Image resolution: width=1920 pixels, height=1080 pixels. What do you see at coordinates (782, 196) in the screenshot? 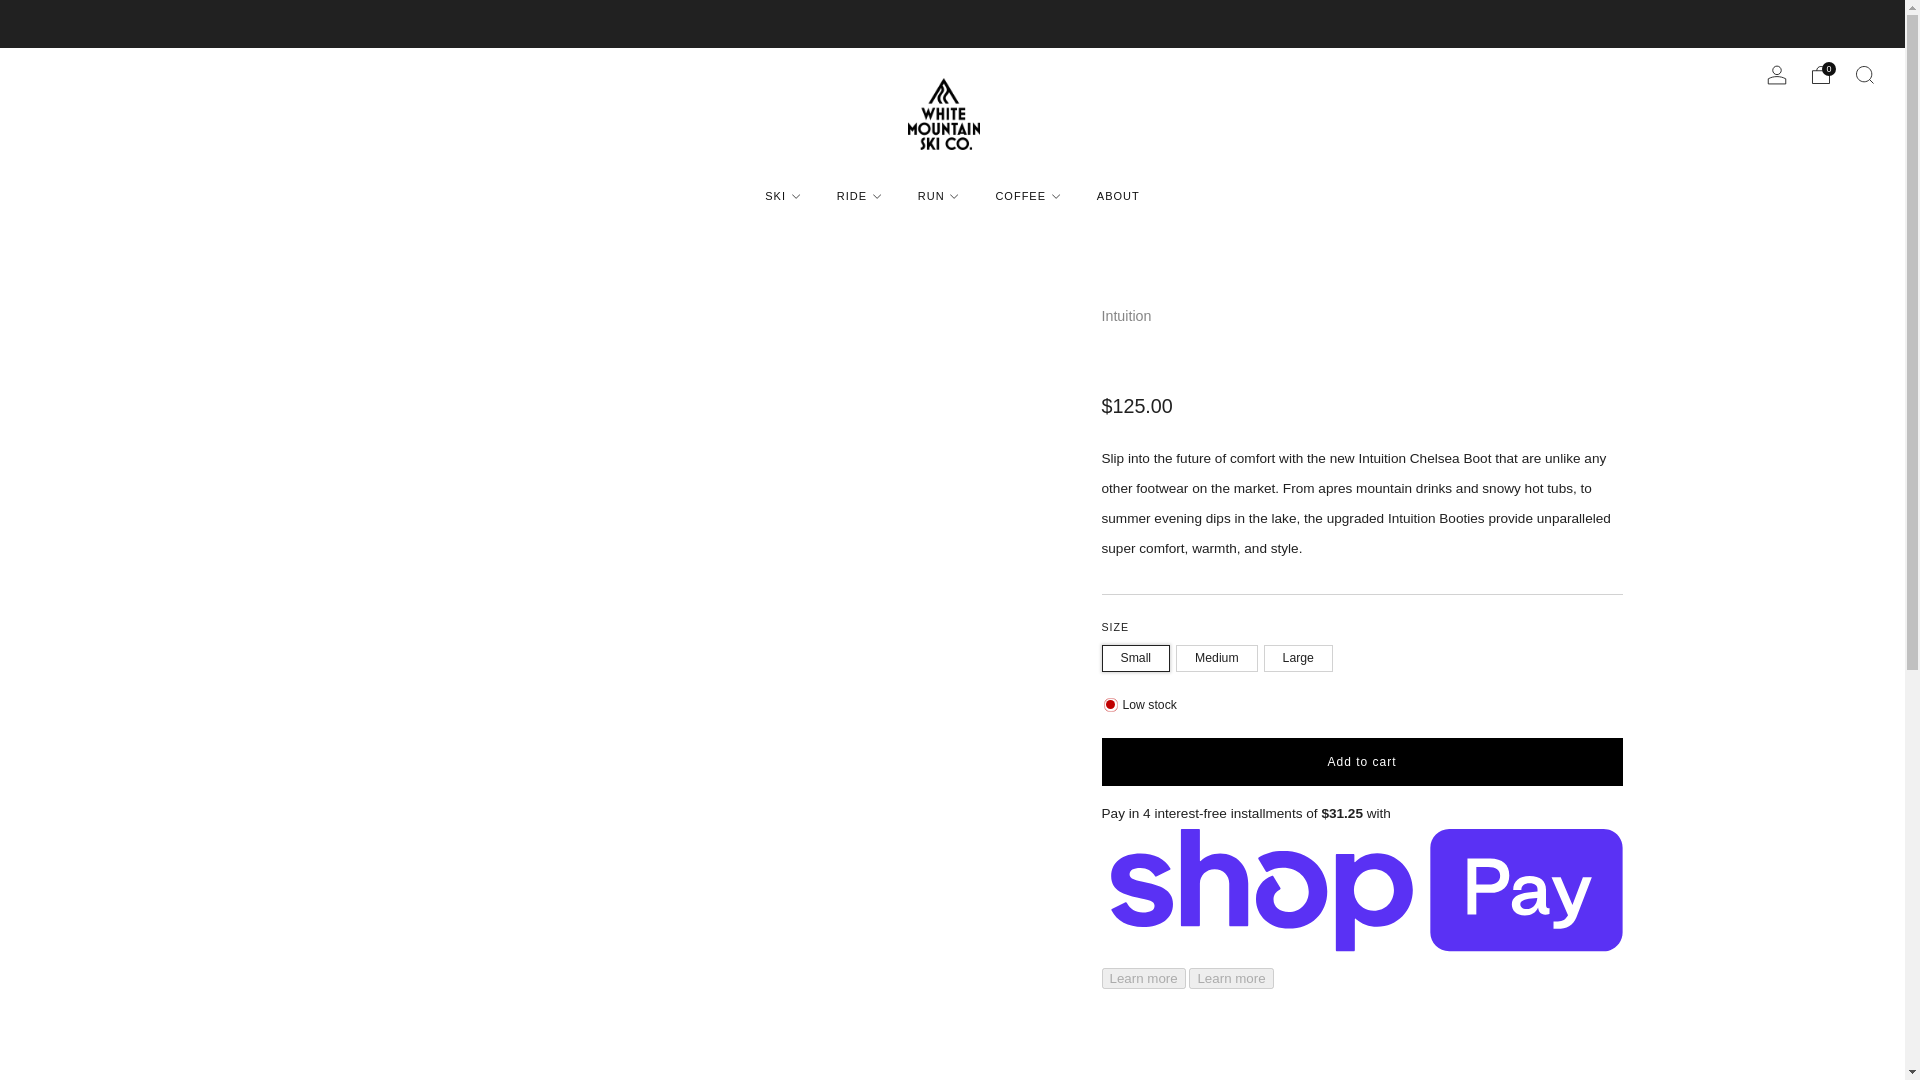
I see `SKI` at bounding box center [782, 196].